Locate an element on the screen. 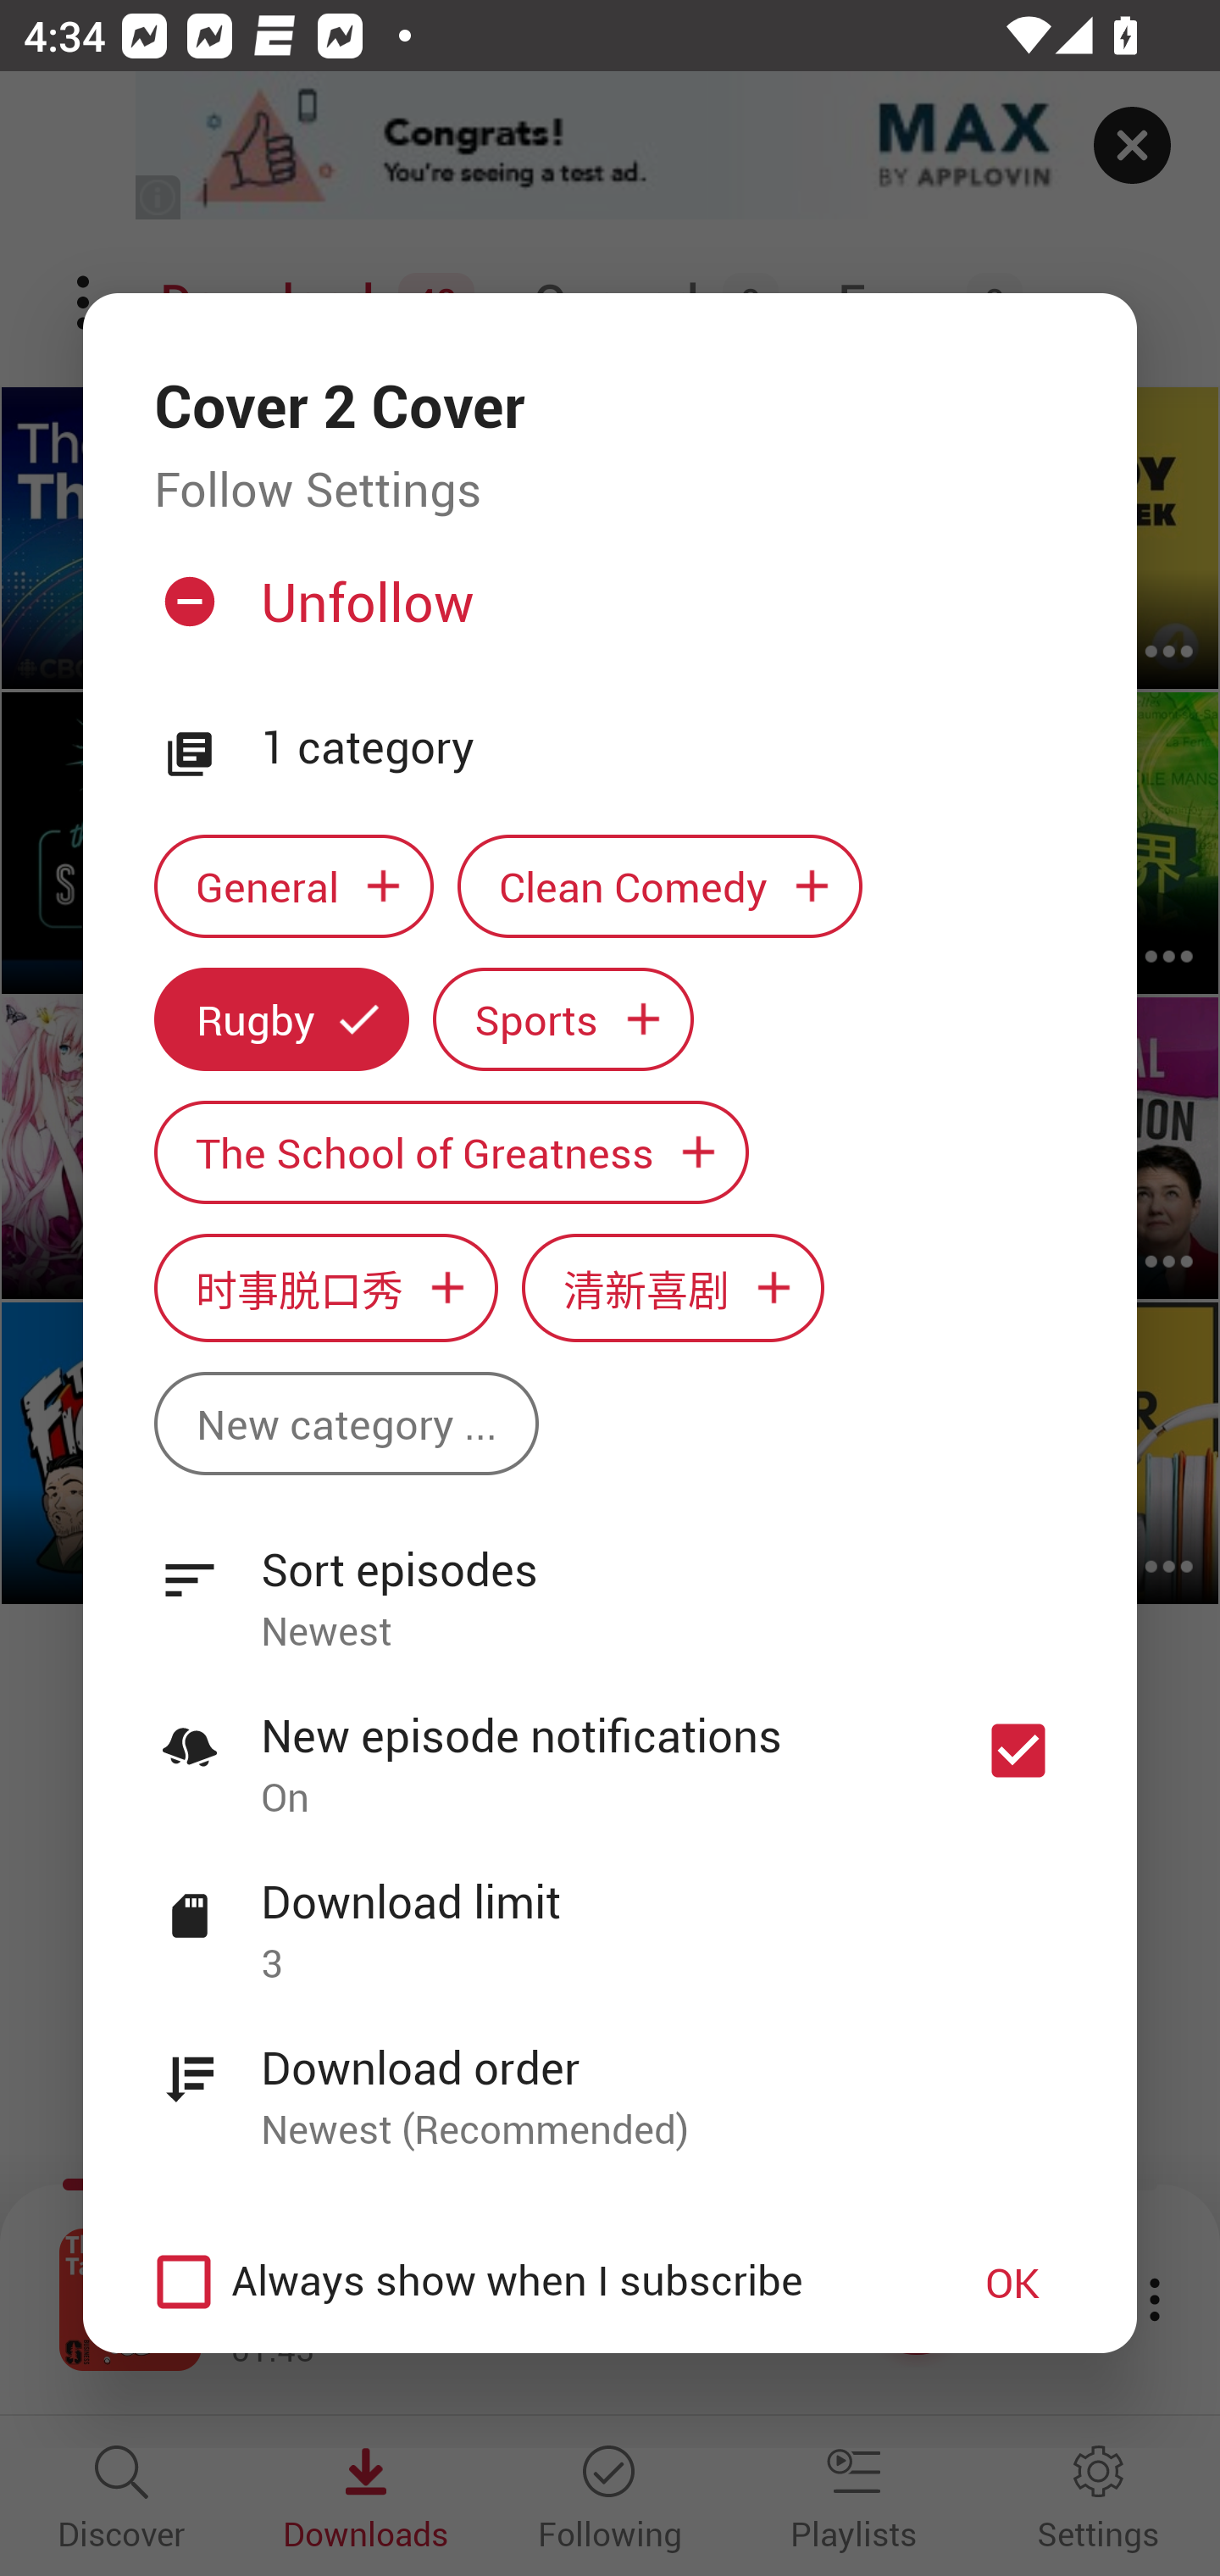 The image size is (1220, 2576). Sort episodes Newest is located at coordinates (610, 1581).